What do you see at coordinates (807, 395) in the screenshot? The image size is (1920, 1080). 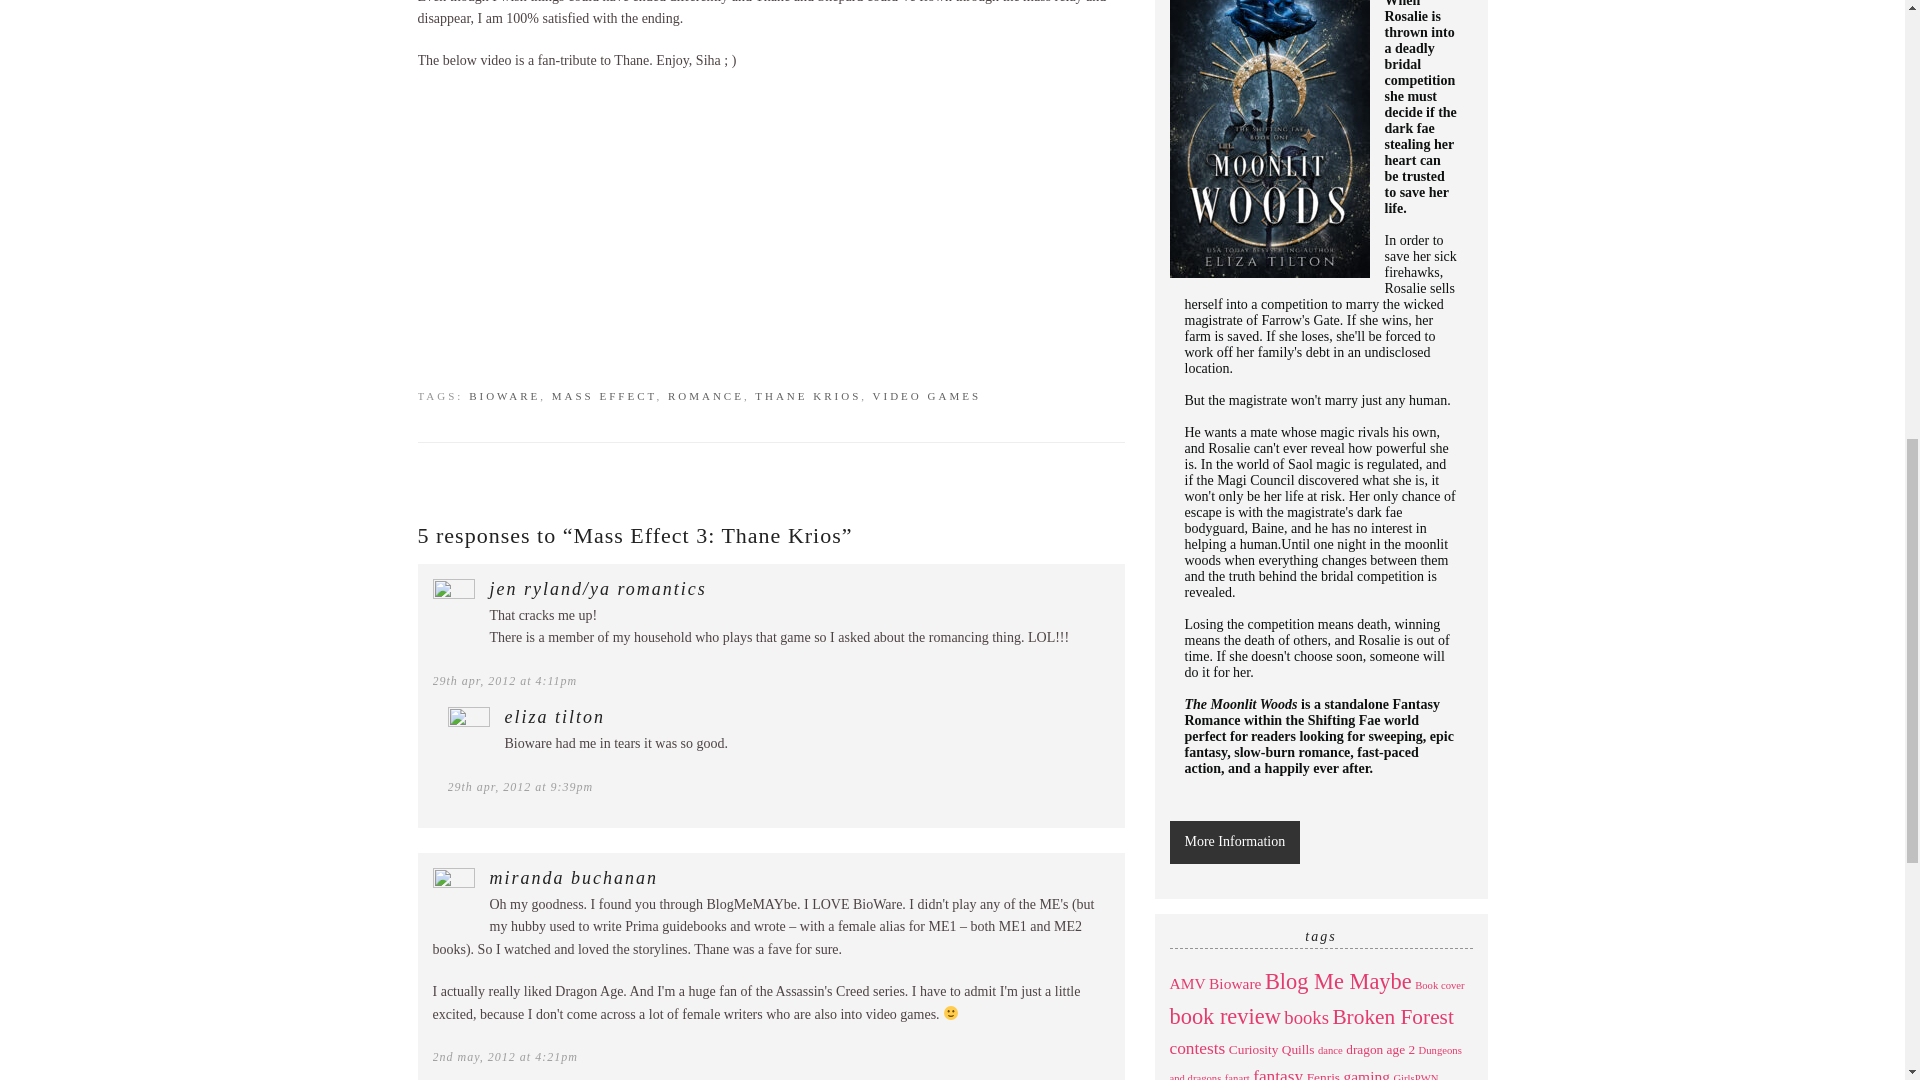 I see `THANE KRIOS` at bounding box center [807, 395].